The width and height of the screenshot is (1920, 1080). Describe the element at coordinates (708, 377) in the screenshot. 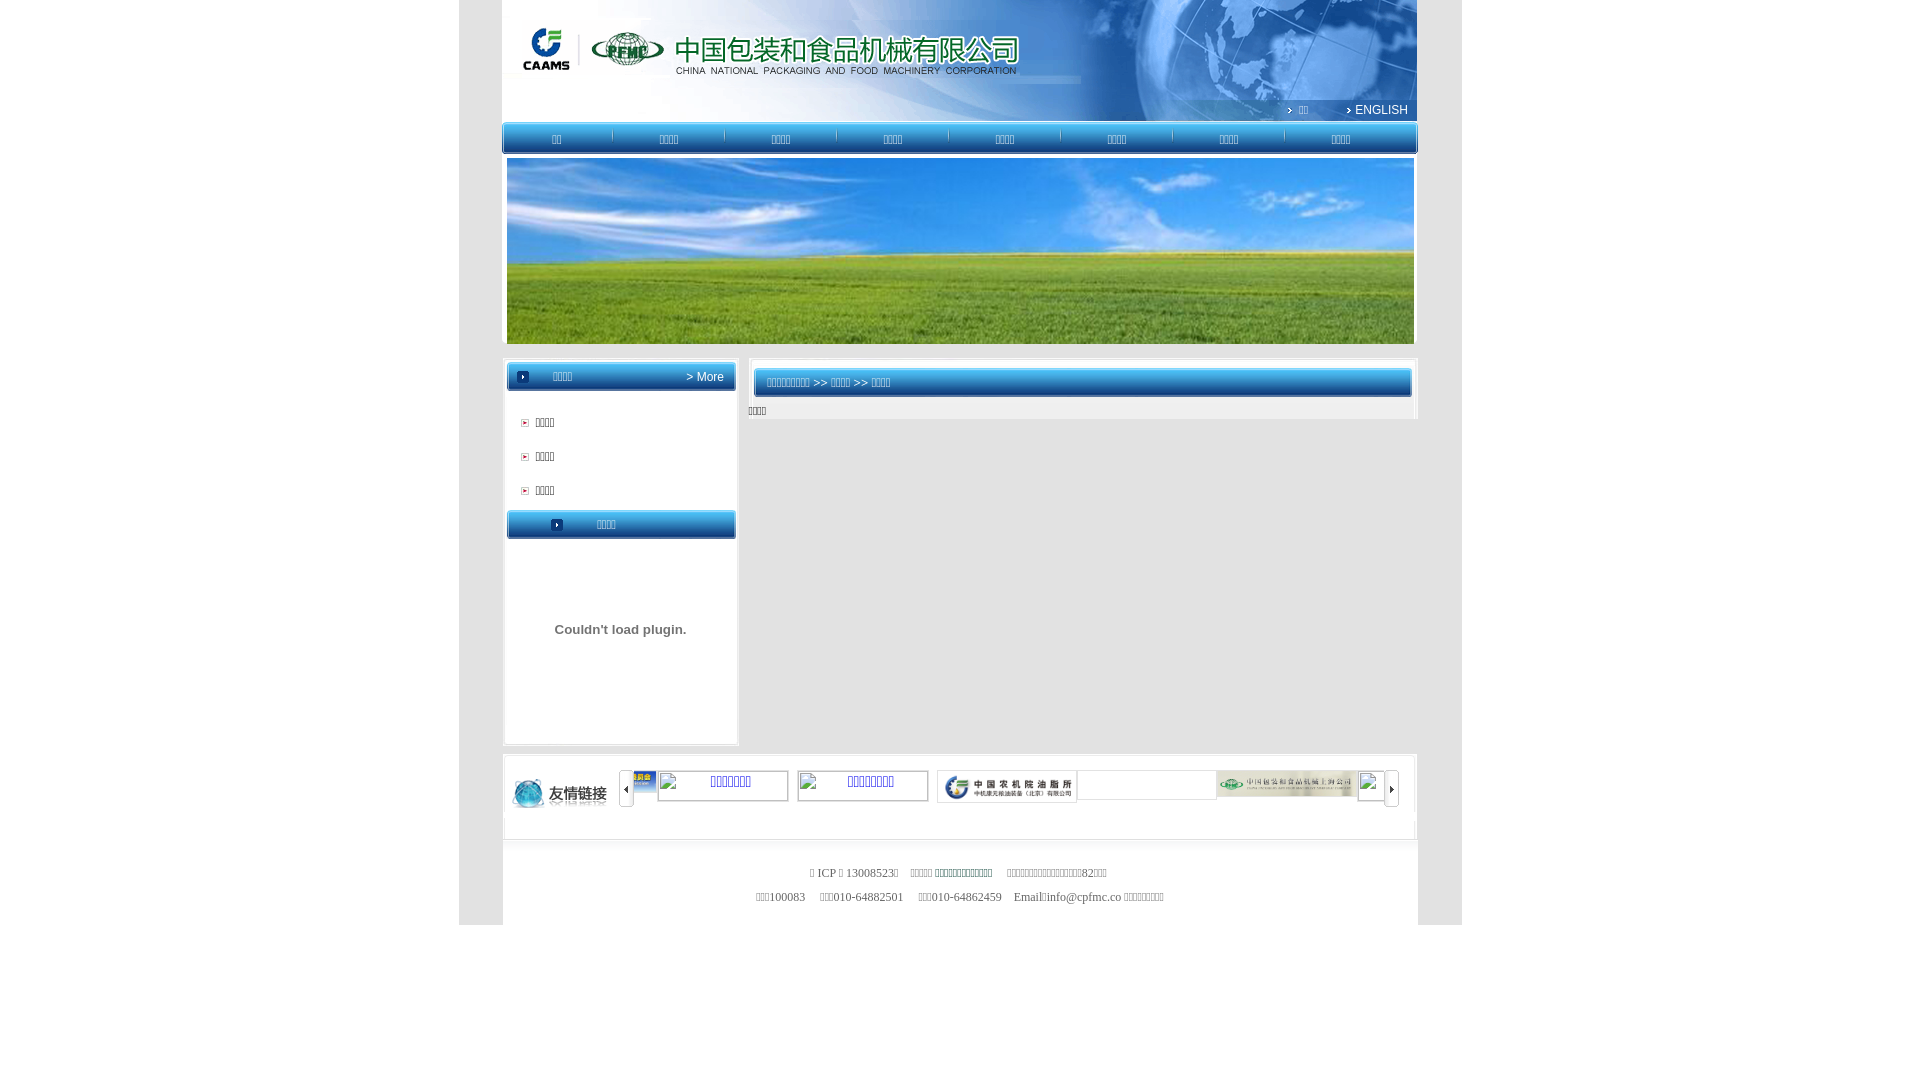

I see ` More` at that location.